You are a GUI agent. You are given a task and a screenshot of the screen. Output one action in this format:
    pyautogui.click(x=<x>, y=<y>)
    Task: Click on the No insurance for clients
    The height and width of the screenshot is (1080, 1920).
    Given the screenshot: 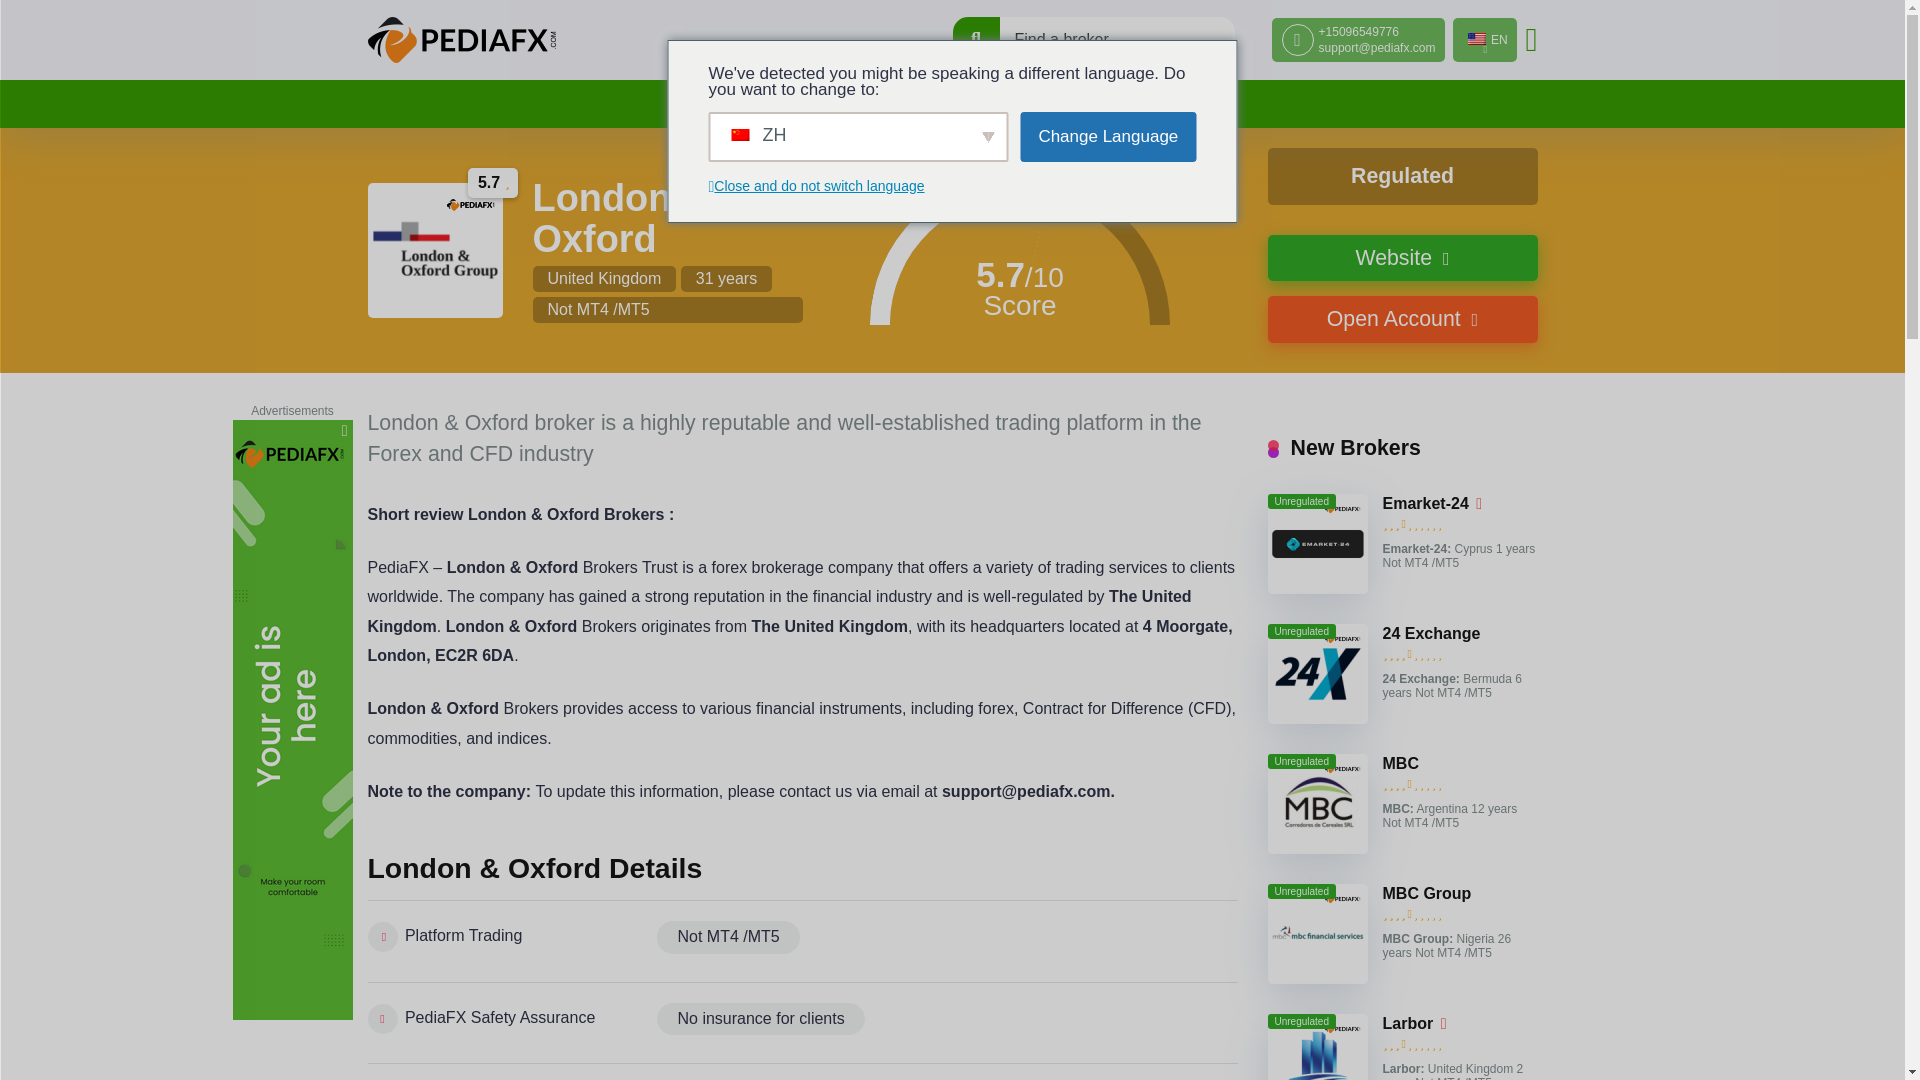 What is the action you would take?
    pyautogui.click(x=760, y=1018)
    